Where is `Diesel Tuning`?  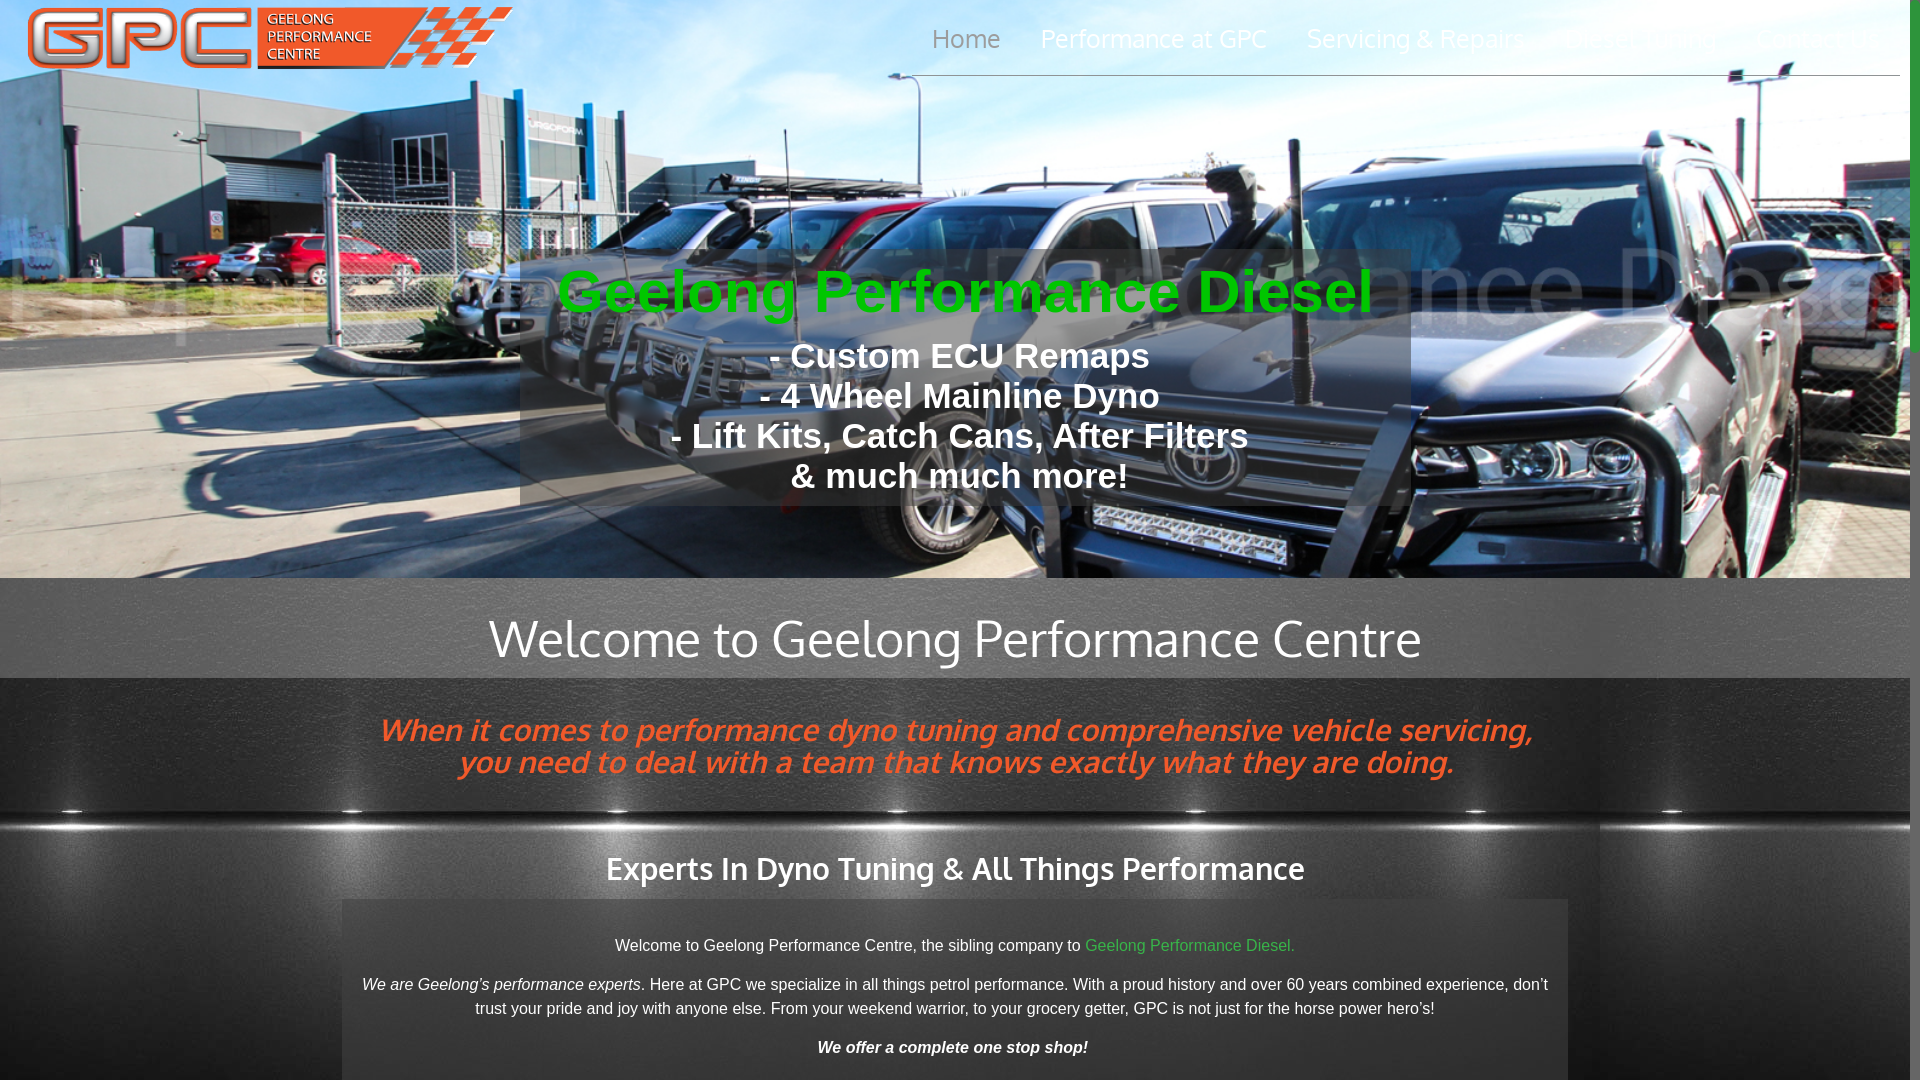
Diesel Tuning is located at coordinates (1640, 38).